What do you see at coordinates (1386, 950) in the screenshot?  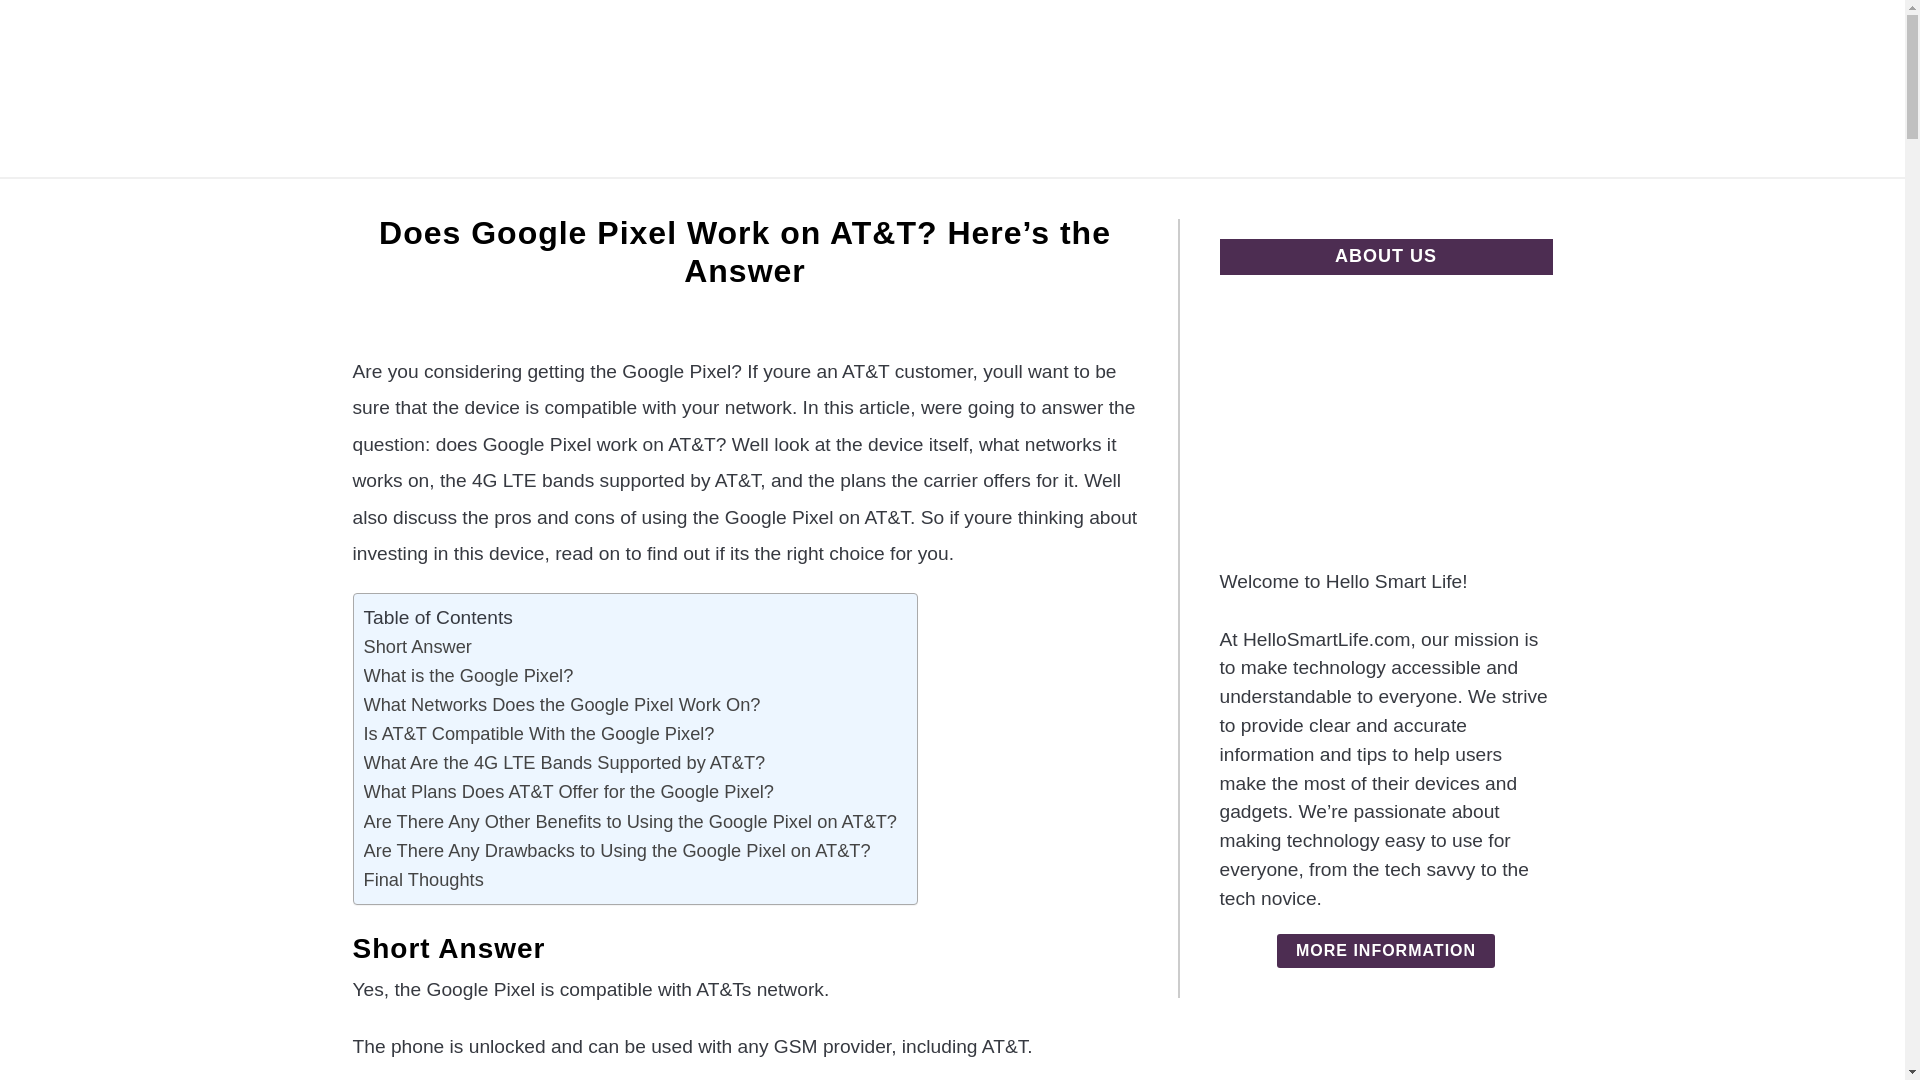 I see `MORE INFORMATION` at bounding box center [1386, 950].